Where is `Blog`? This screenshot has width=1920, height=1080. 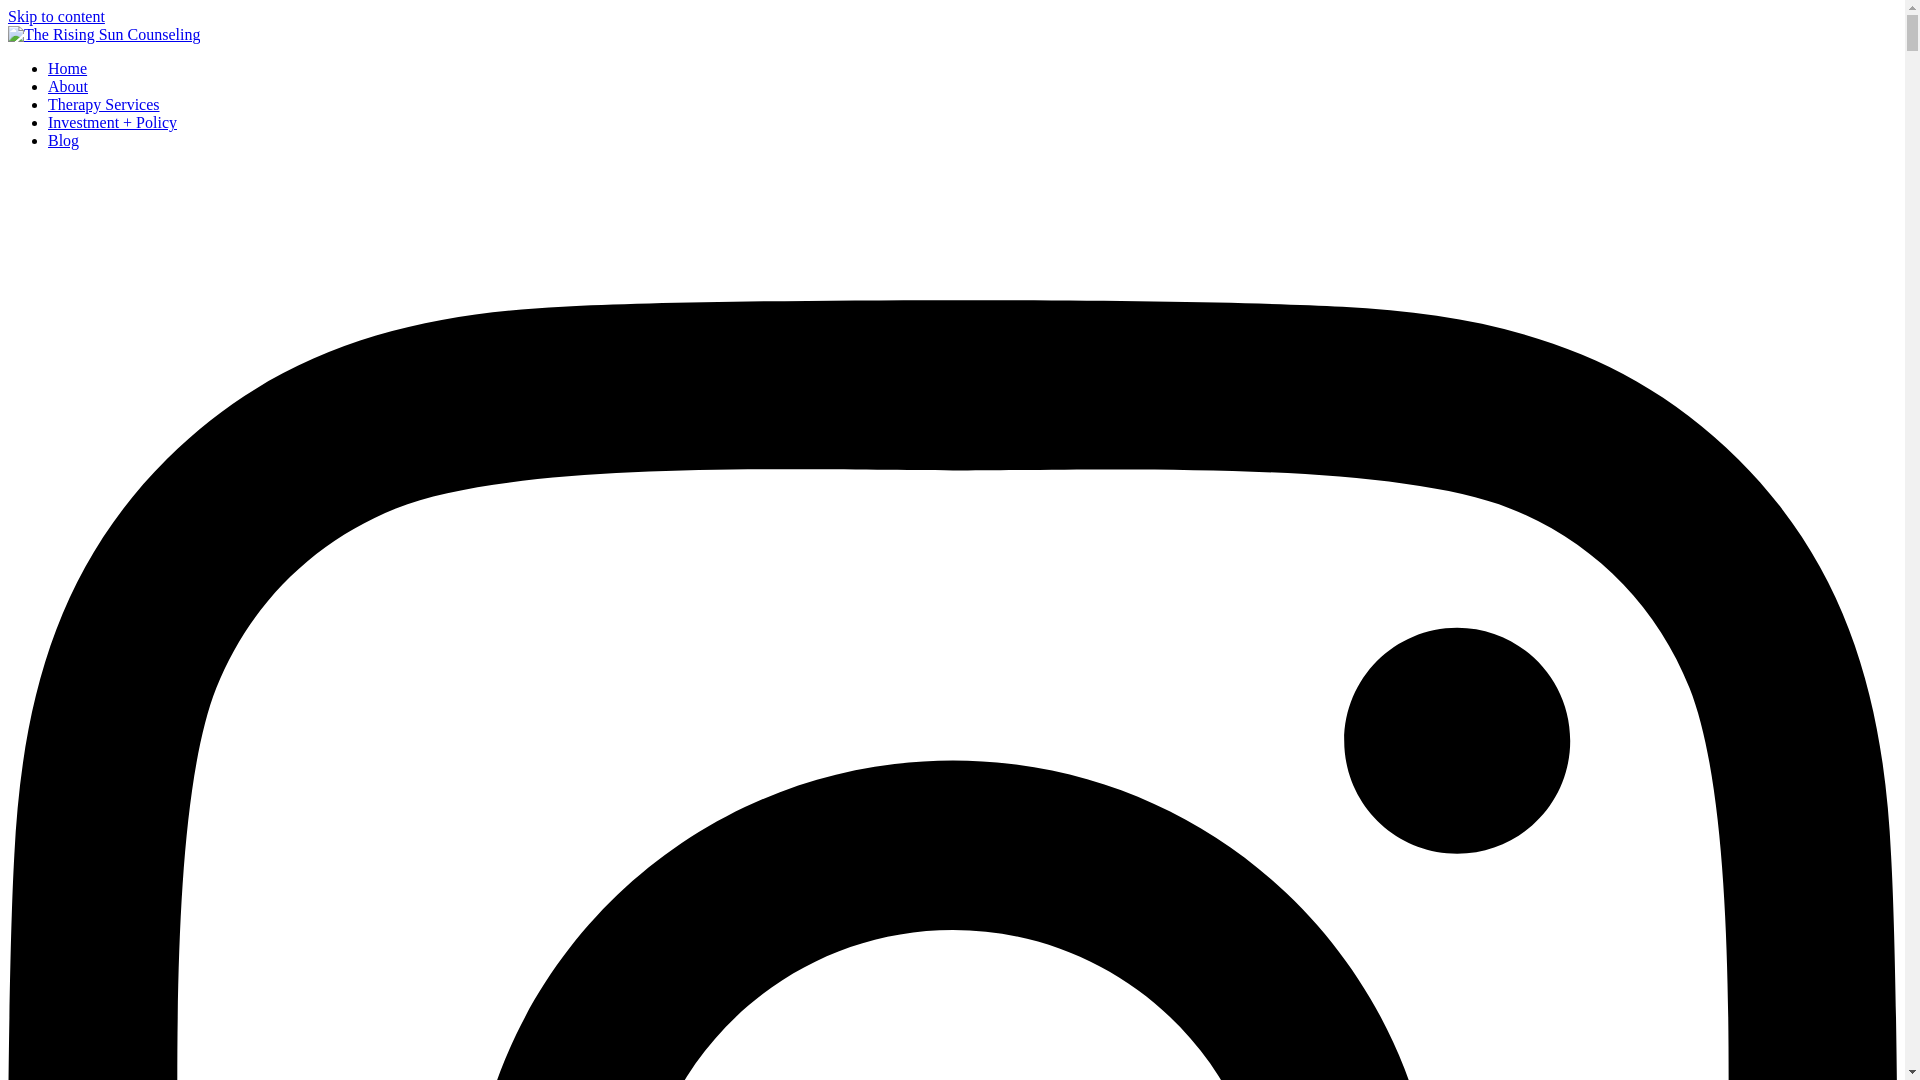 Blog is located at coordinates (63, 140).